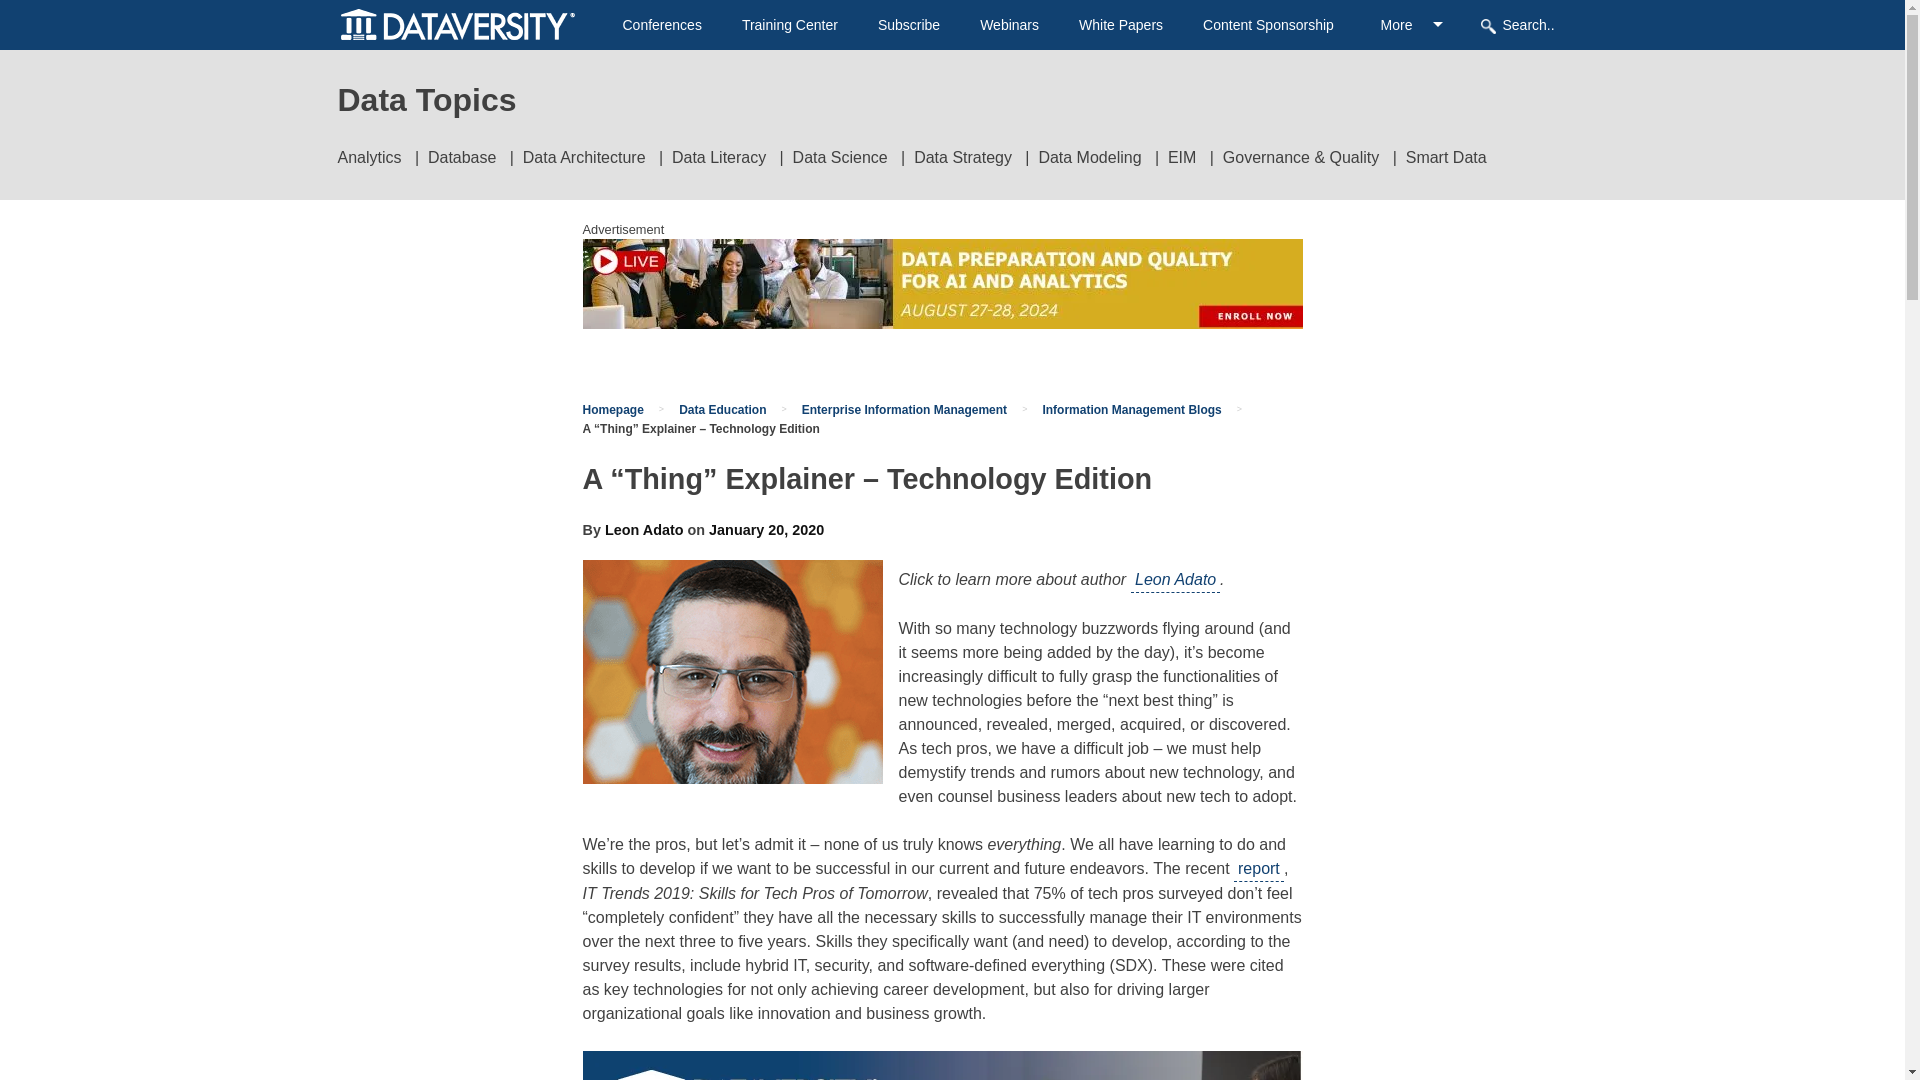  What do you see at coordinates (722, 409) in the screenshot?
I see `Data Education` at bounding box center [722, 409].